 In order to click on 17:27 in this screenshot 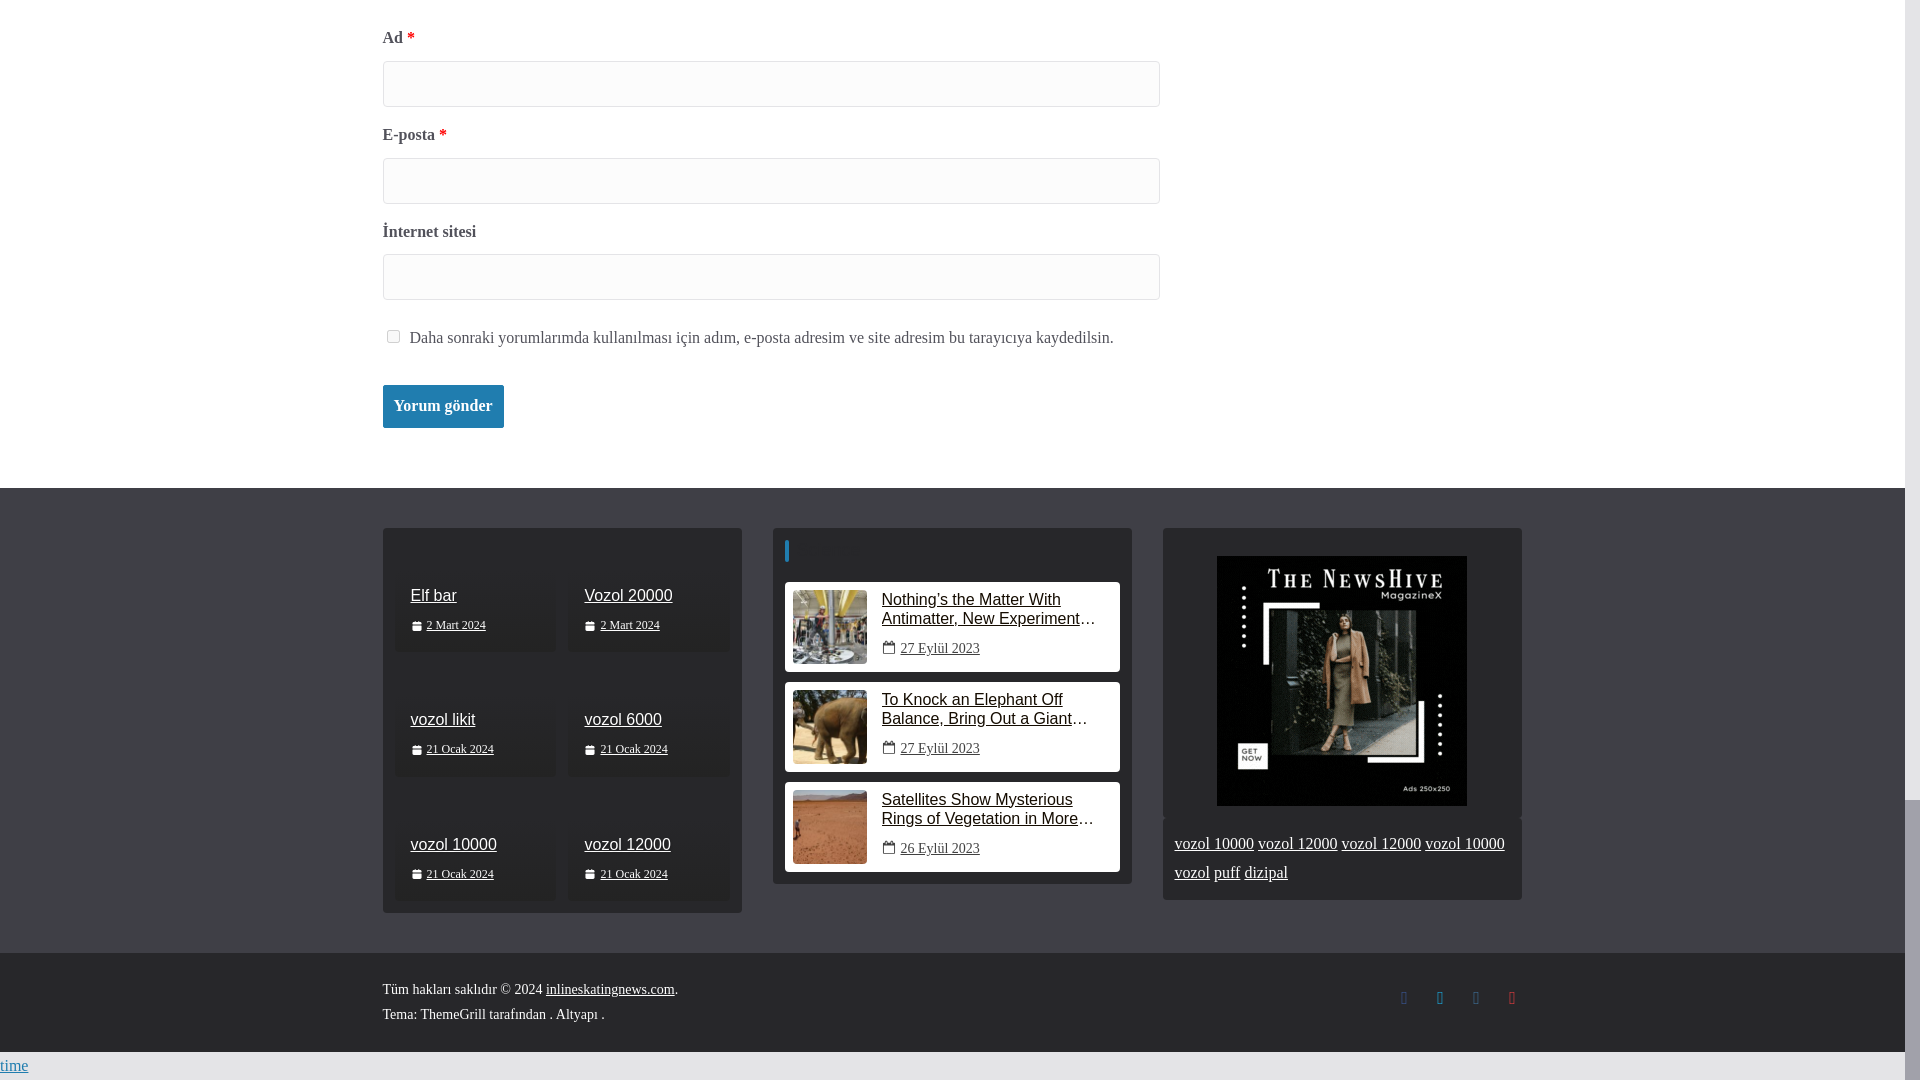, I will do `click(448, 626)`.